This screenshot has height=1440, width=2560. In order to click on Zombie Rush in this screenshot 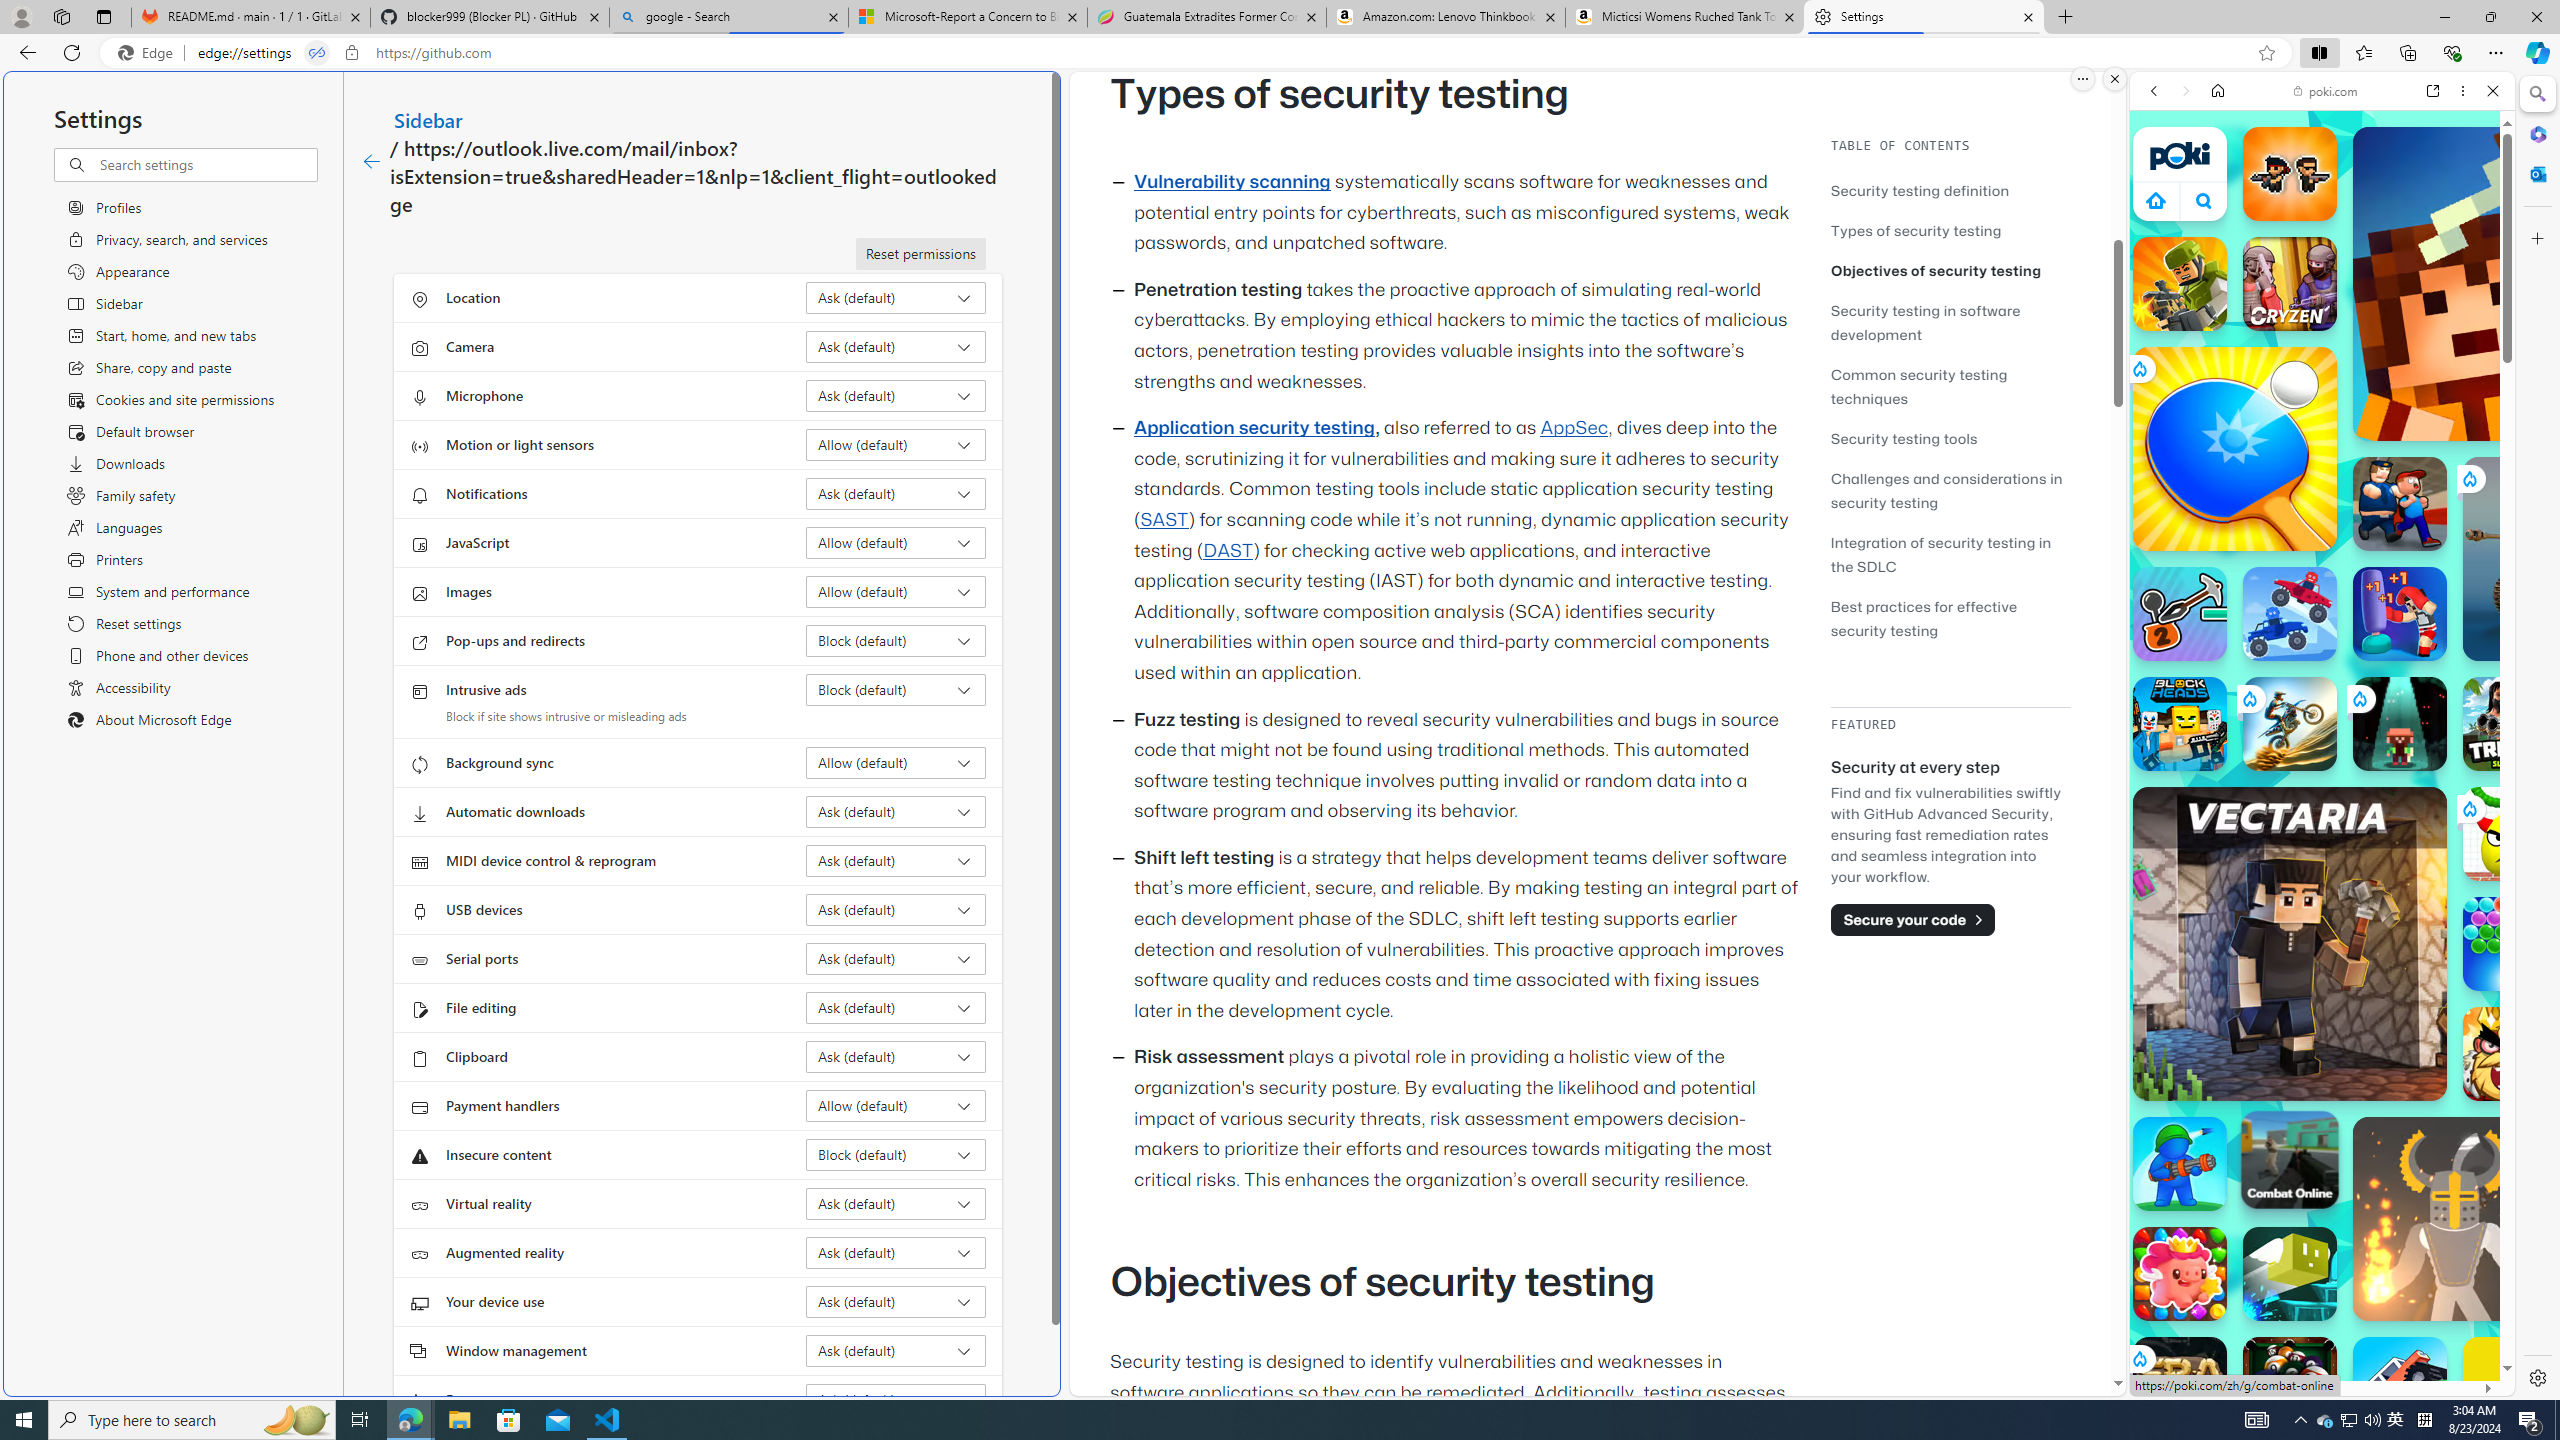, I will do `click(2290, 173)`.